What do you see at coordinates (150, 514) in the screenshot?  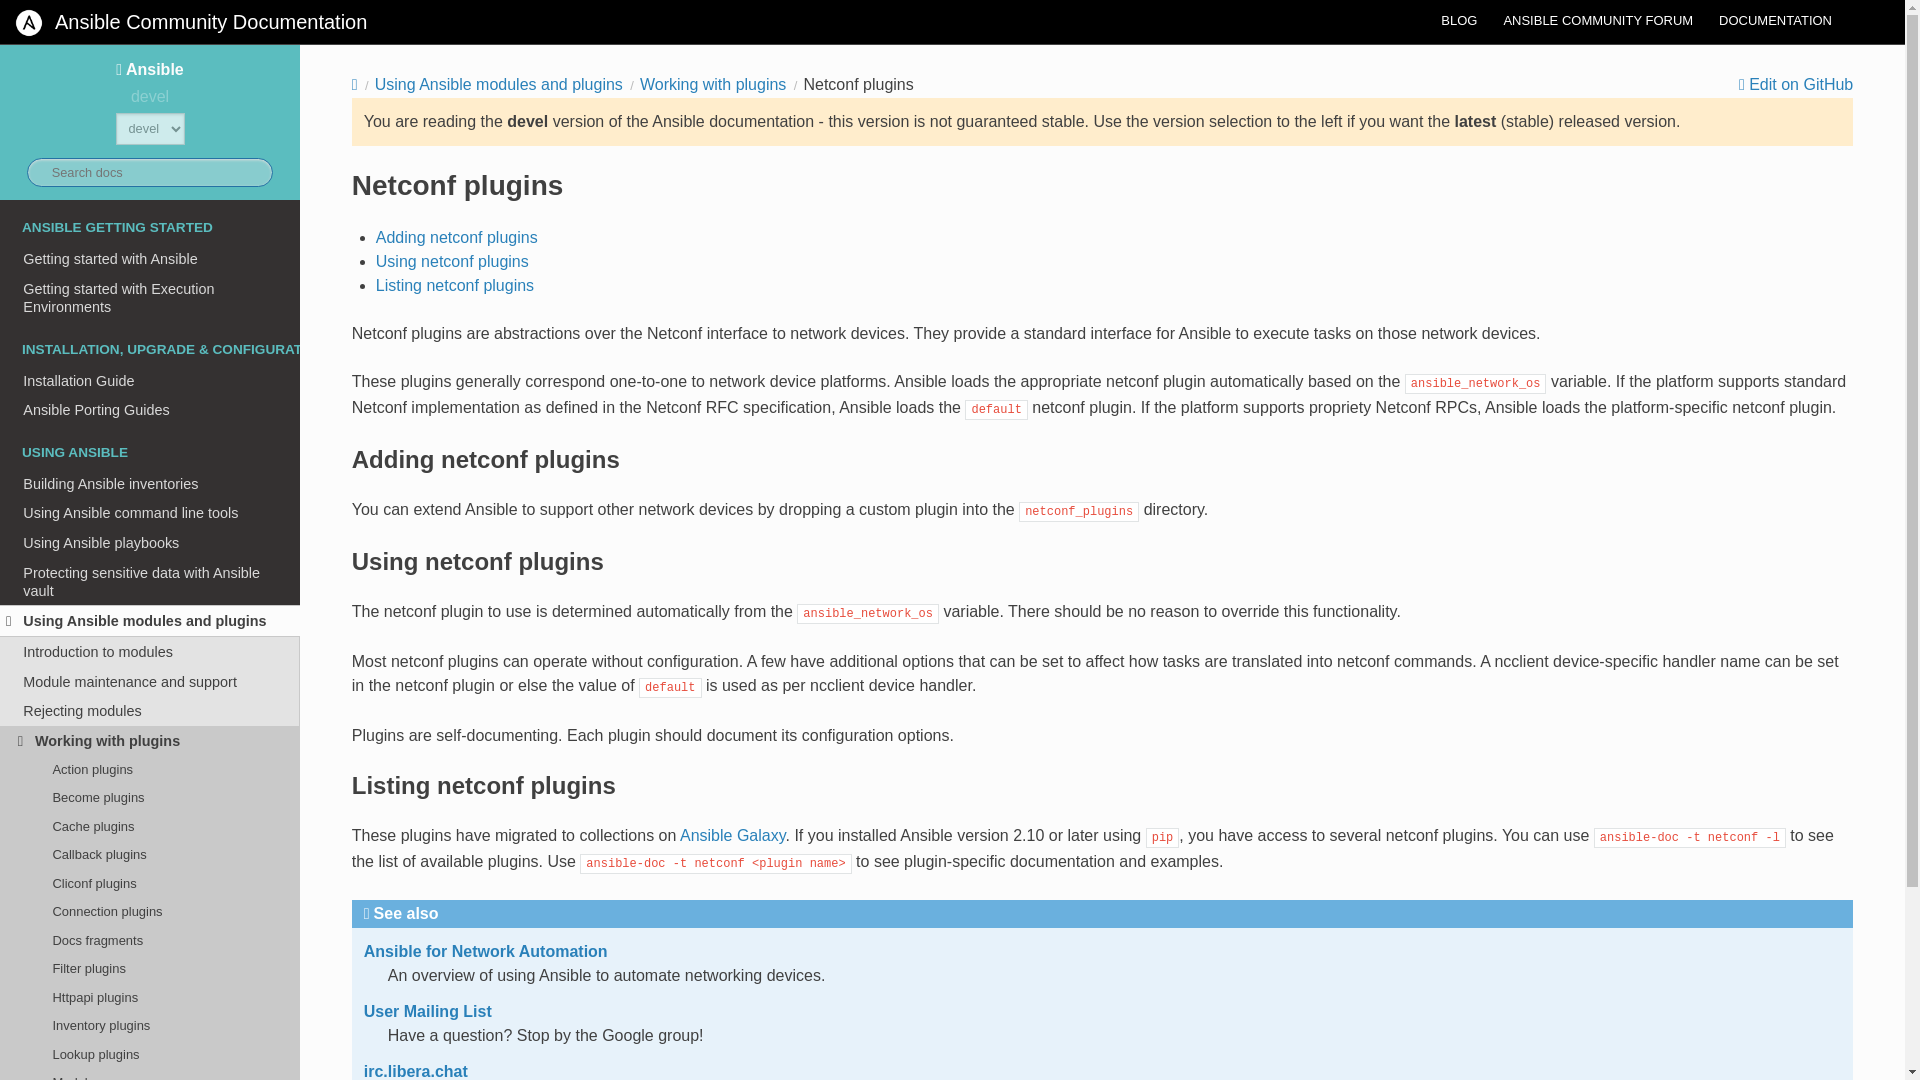 I see `Using Ansible command line tools` at bounding box center [150, 514].